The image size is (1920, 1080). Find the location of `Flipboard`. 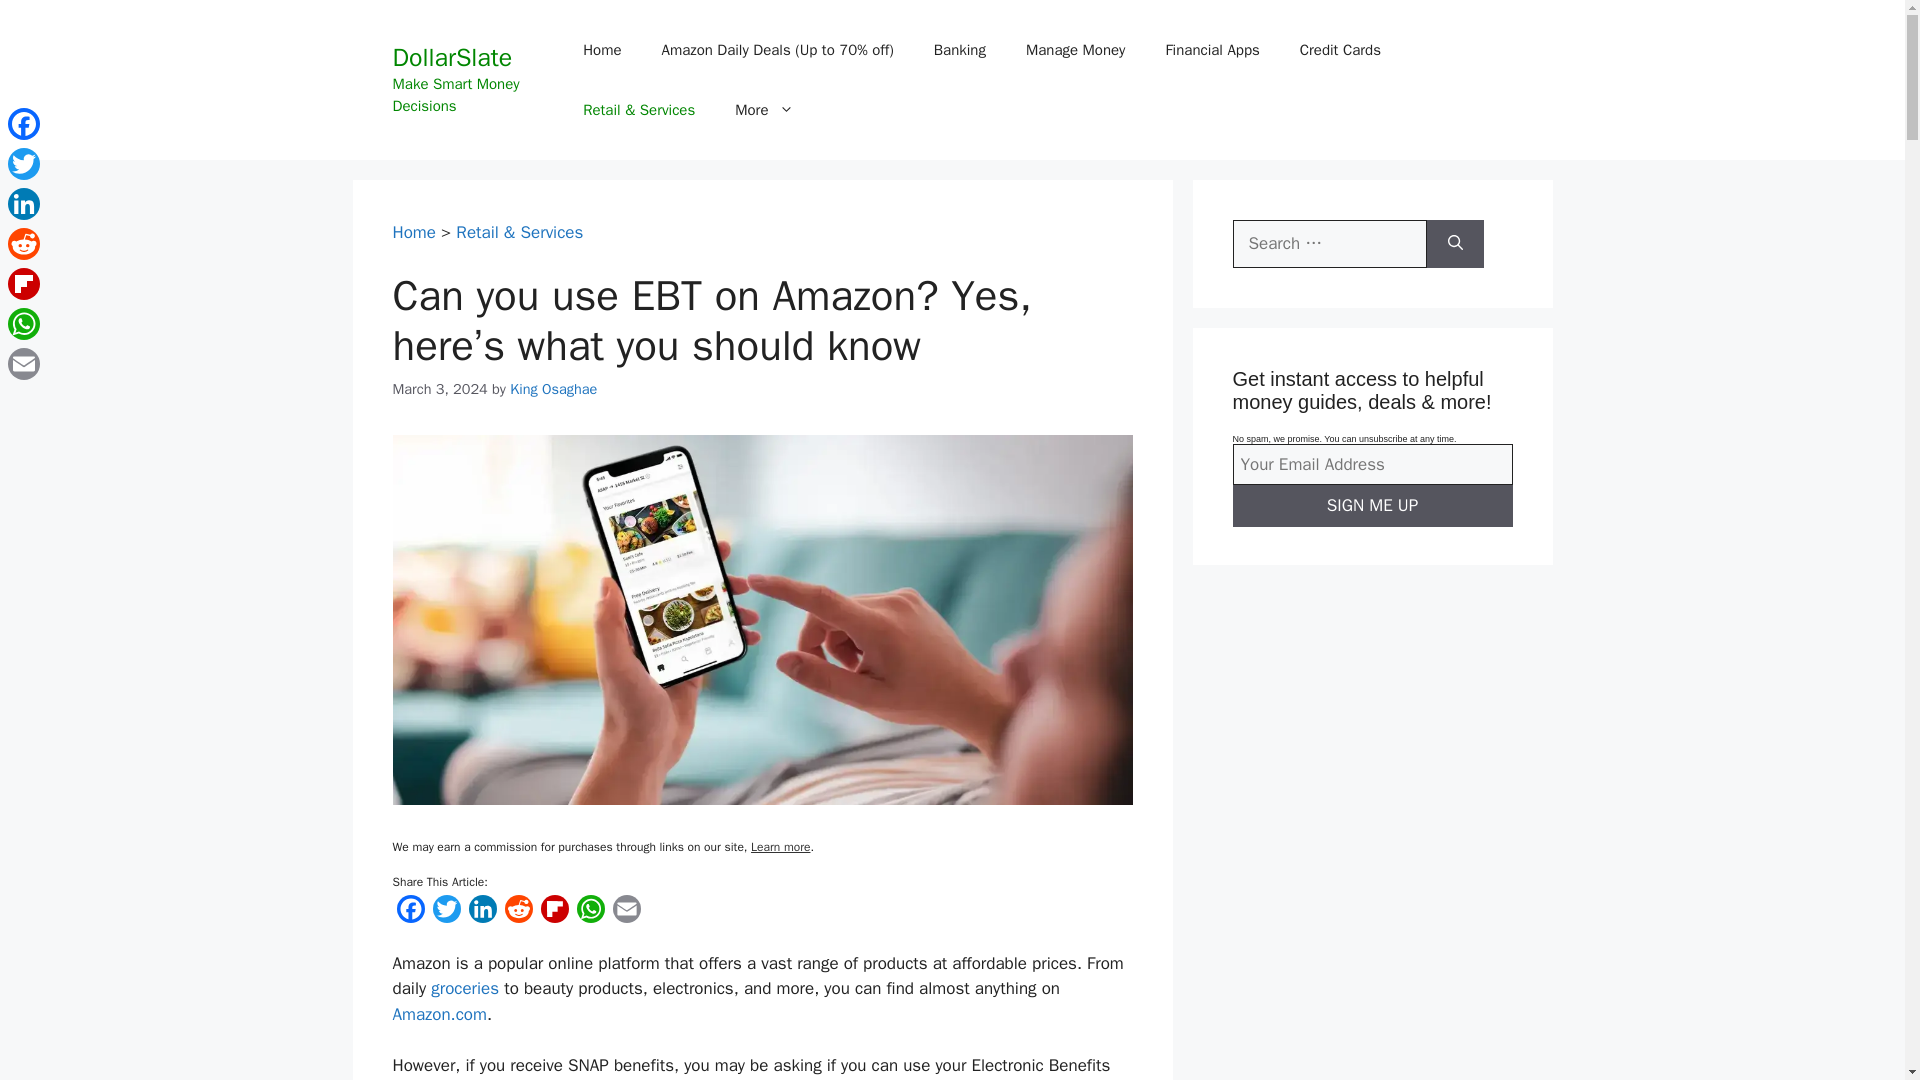

Flipboard is located at coordinates (554, 914).